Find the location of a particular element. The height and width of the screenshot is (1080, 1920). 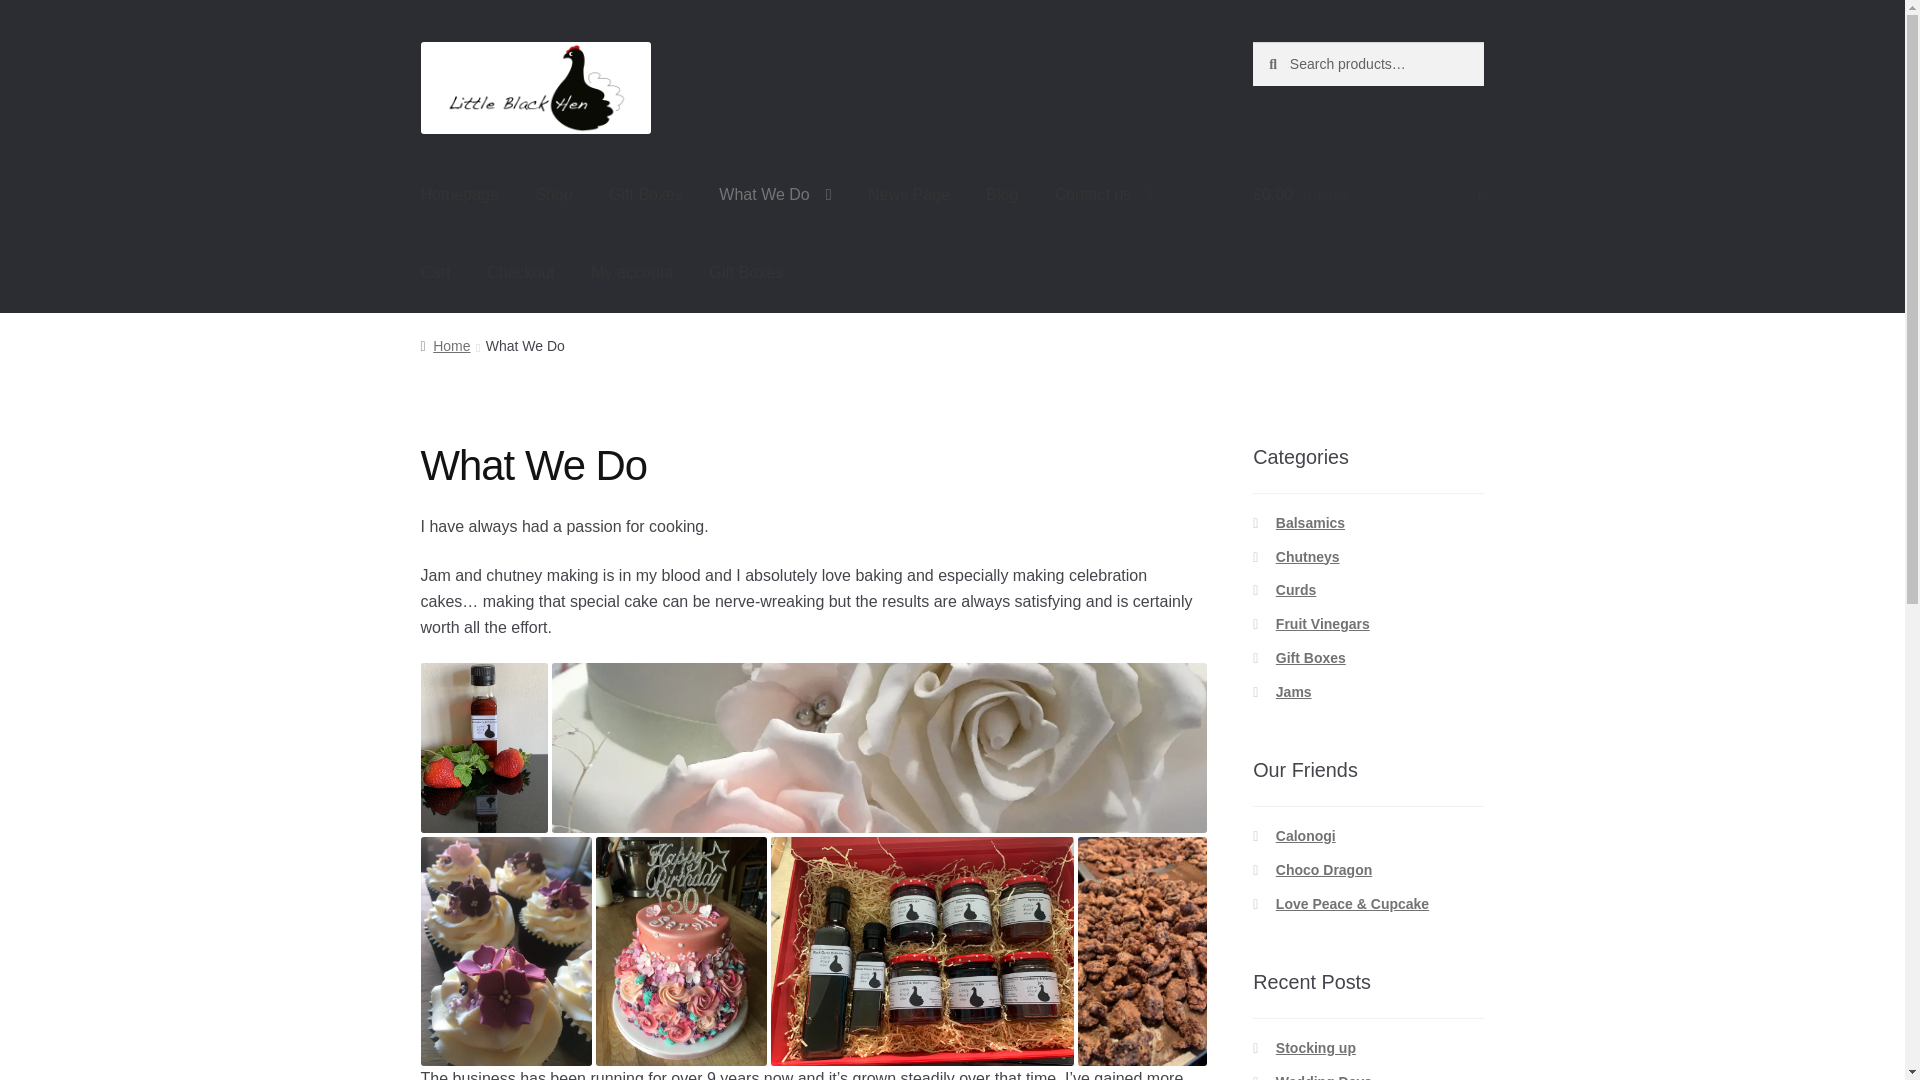

View your shopping cart is located at coordinates (1368, 196).